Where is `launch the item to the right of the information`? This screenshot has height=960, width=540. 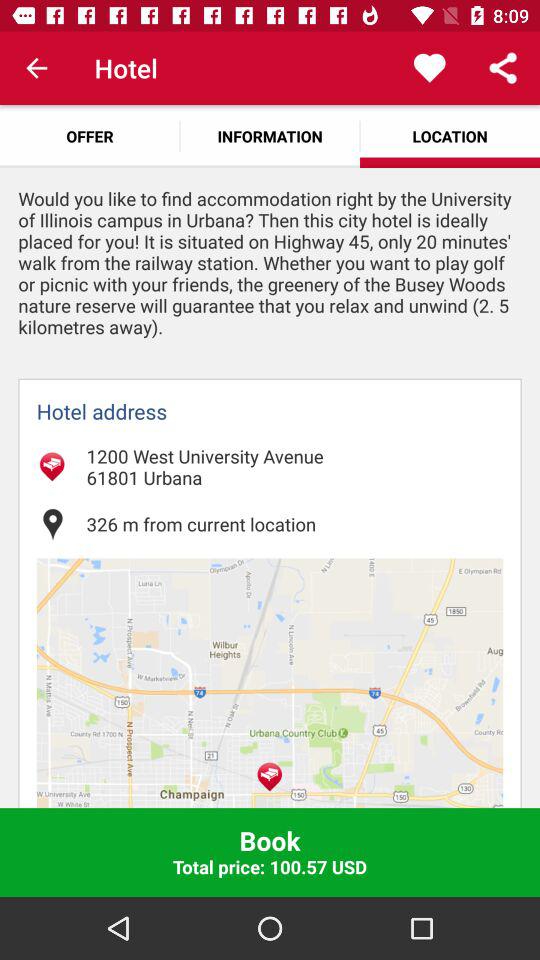
launch the item to the right of the information is located at coordinates (430, 68).